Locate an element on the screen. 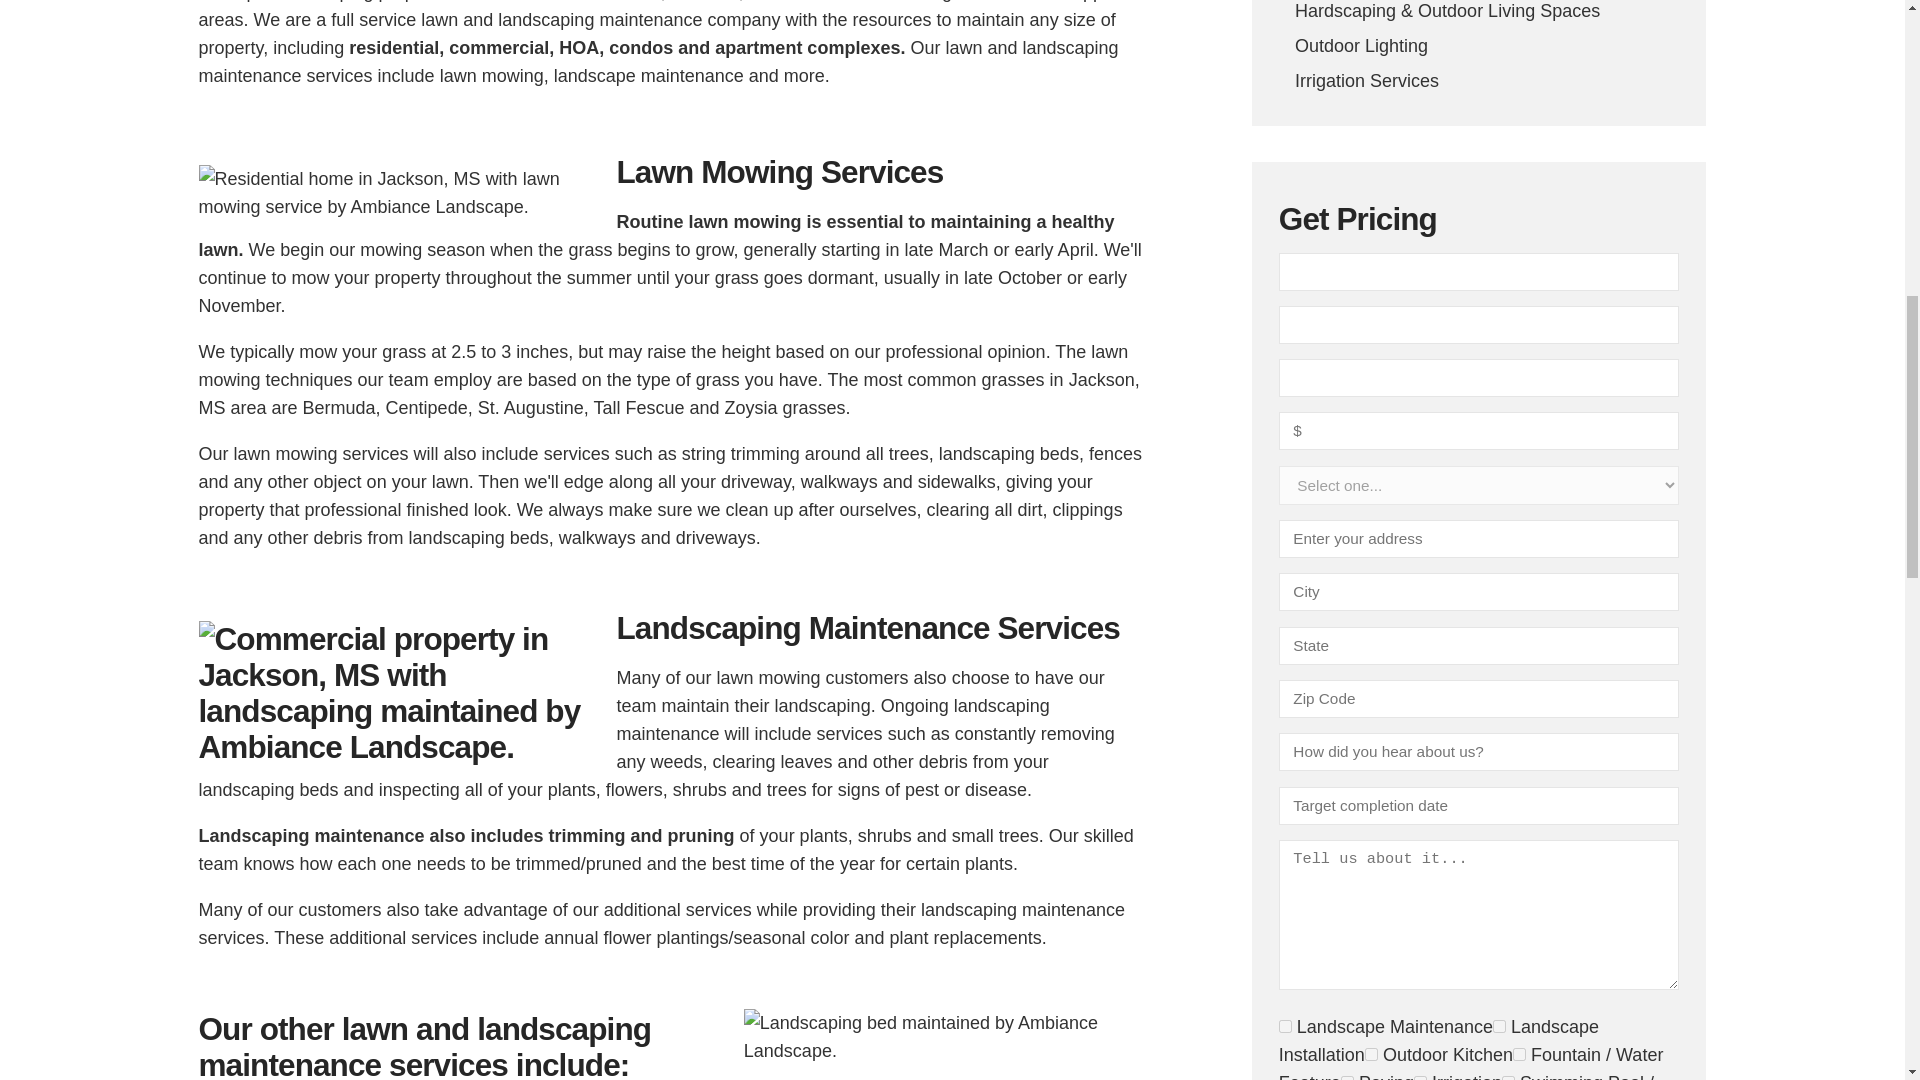  Outdoor Lighting is located at coordinates (1479, 45).